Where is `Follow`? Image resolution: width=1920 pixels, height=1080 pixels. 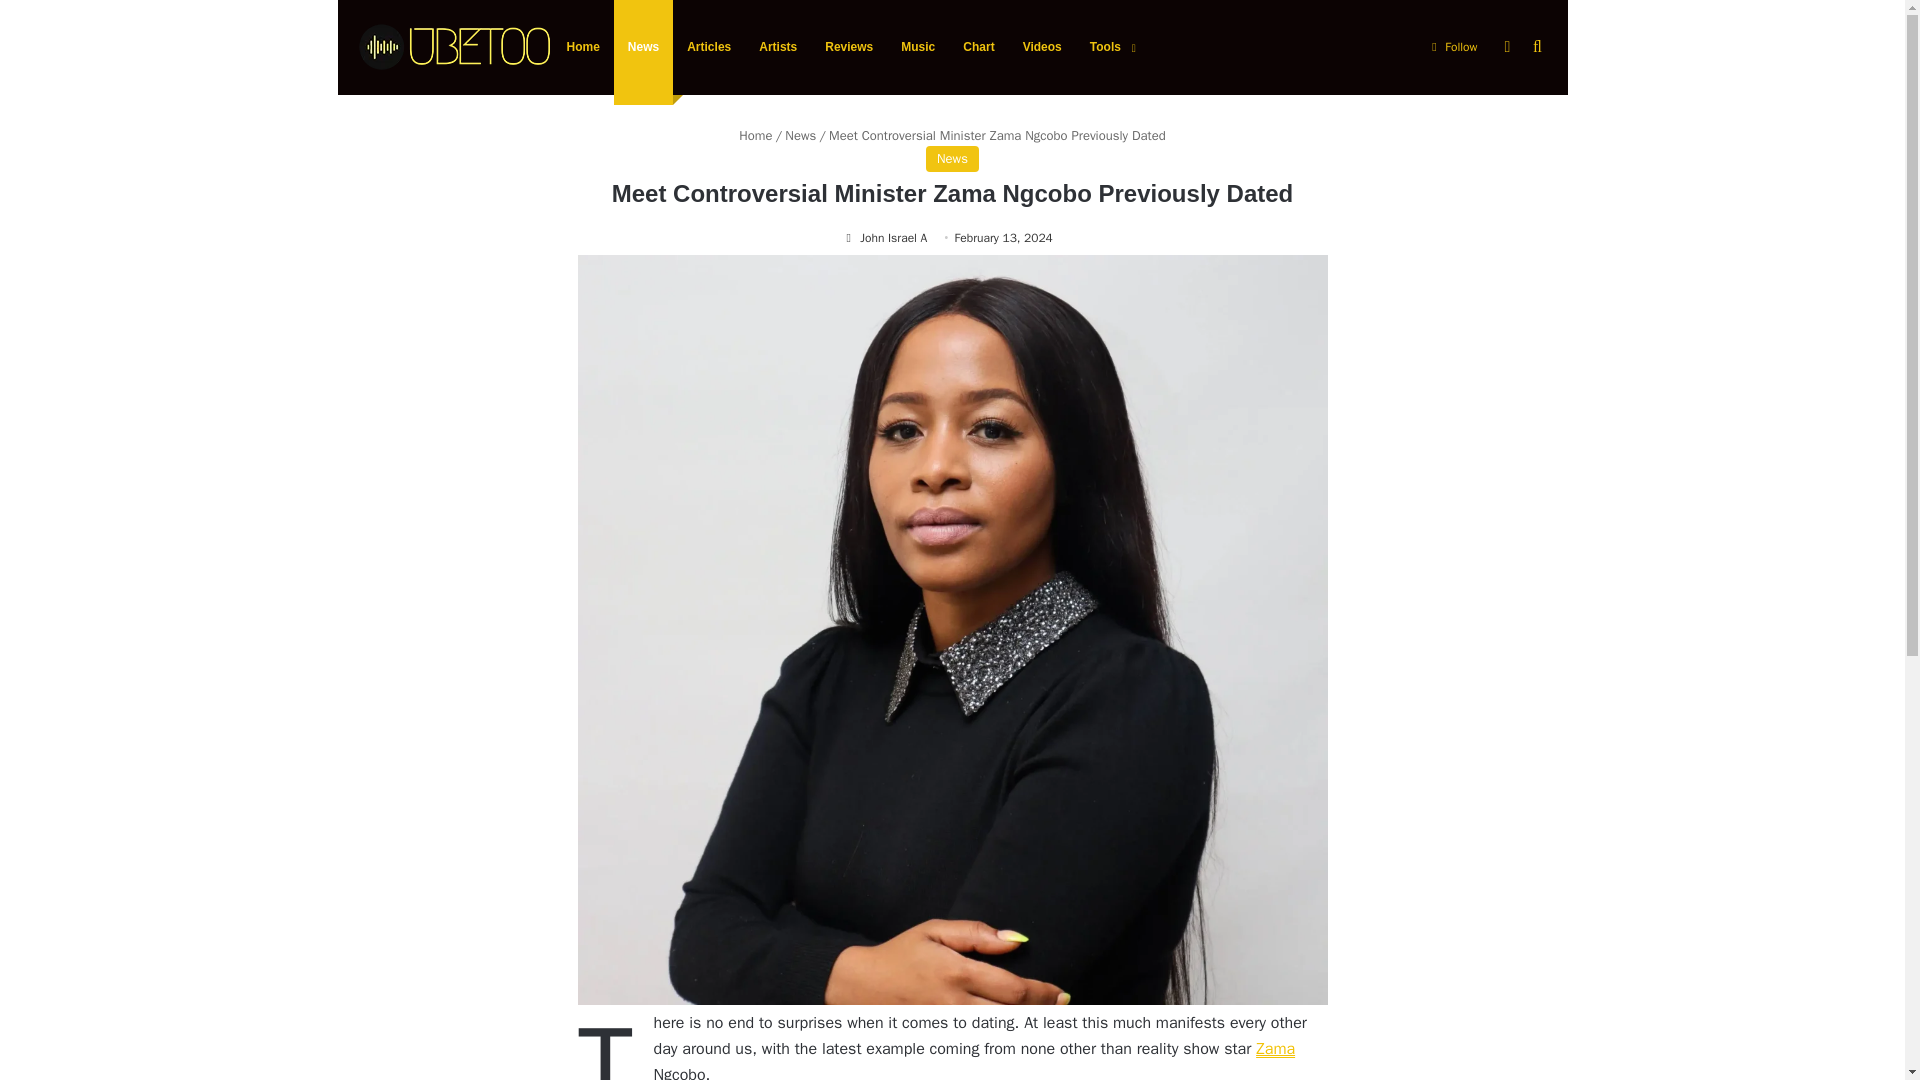
Follow is located at coordinates (1453, 48).